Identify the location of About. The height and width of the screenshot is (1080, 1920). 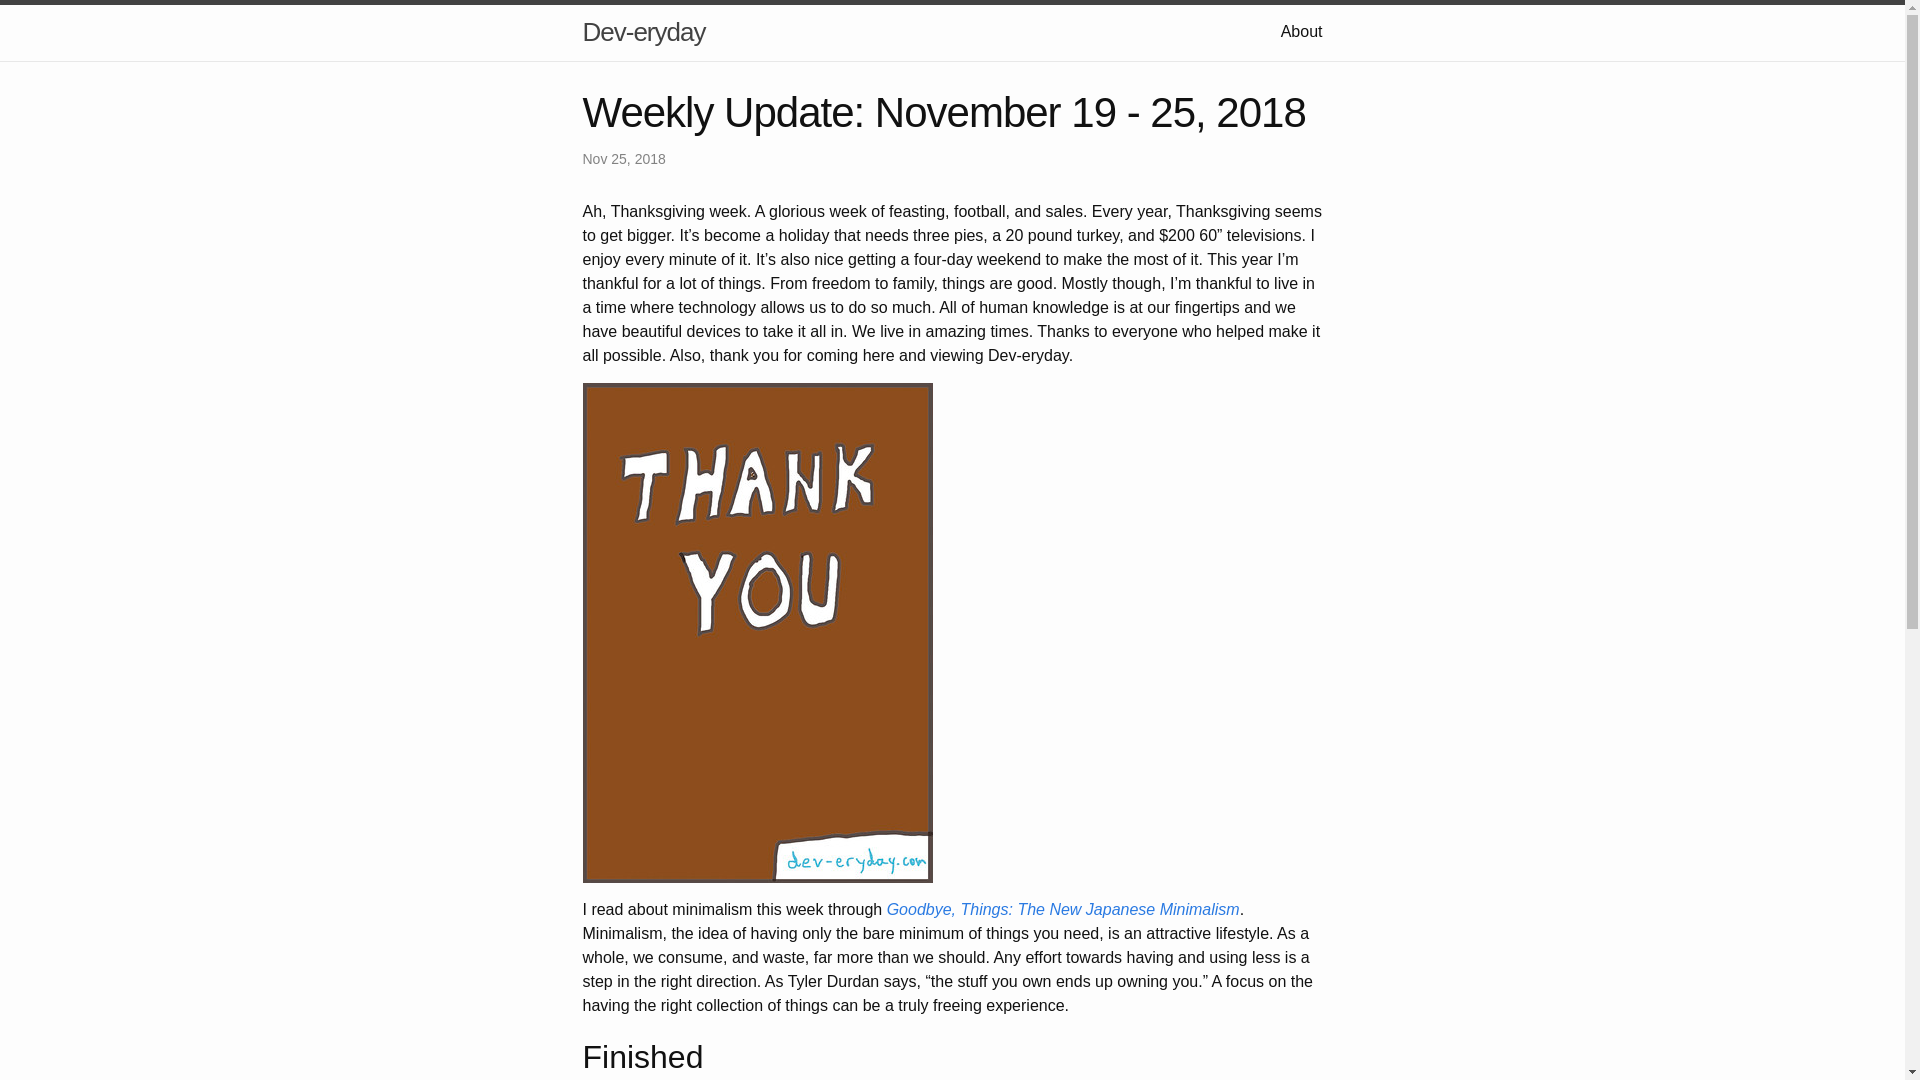
(1301, 30).